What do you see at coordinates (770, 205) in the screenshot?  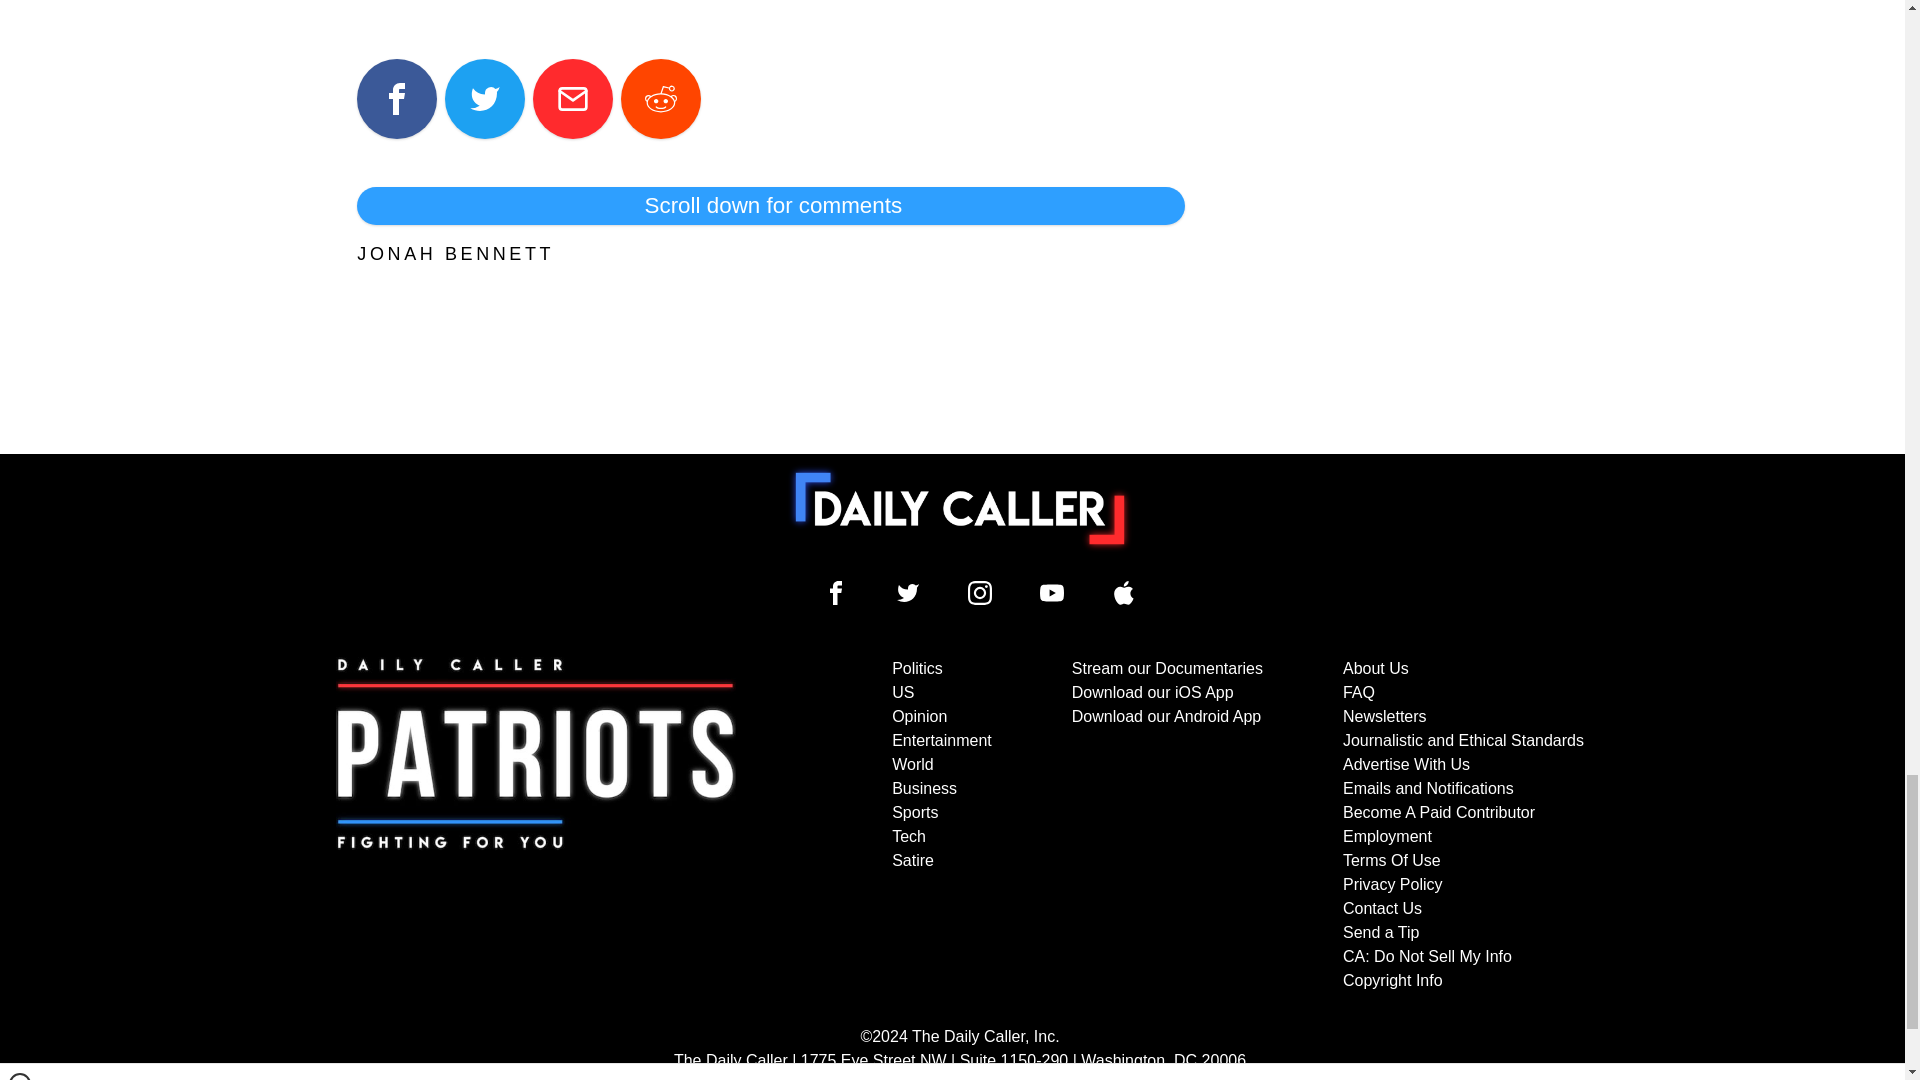 I see `Scroll down for comments` at bounding box center [770, 205].